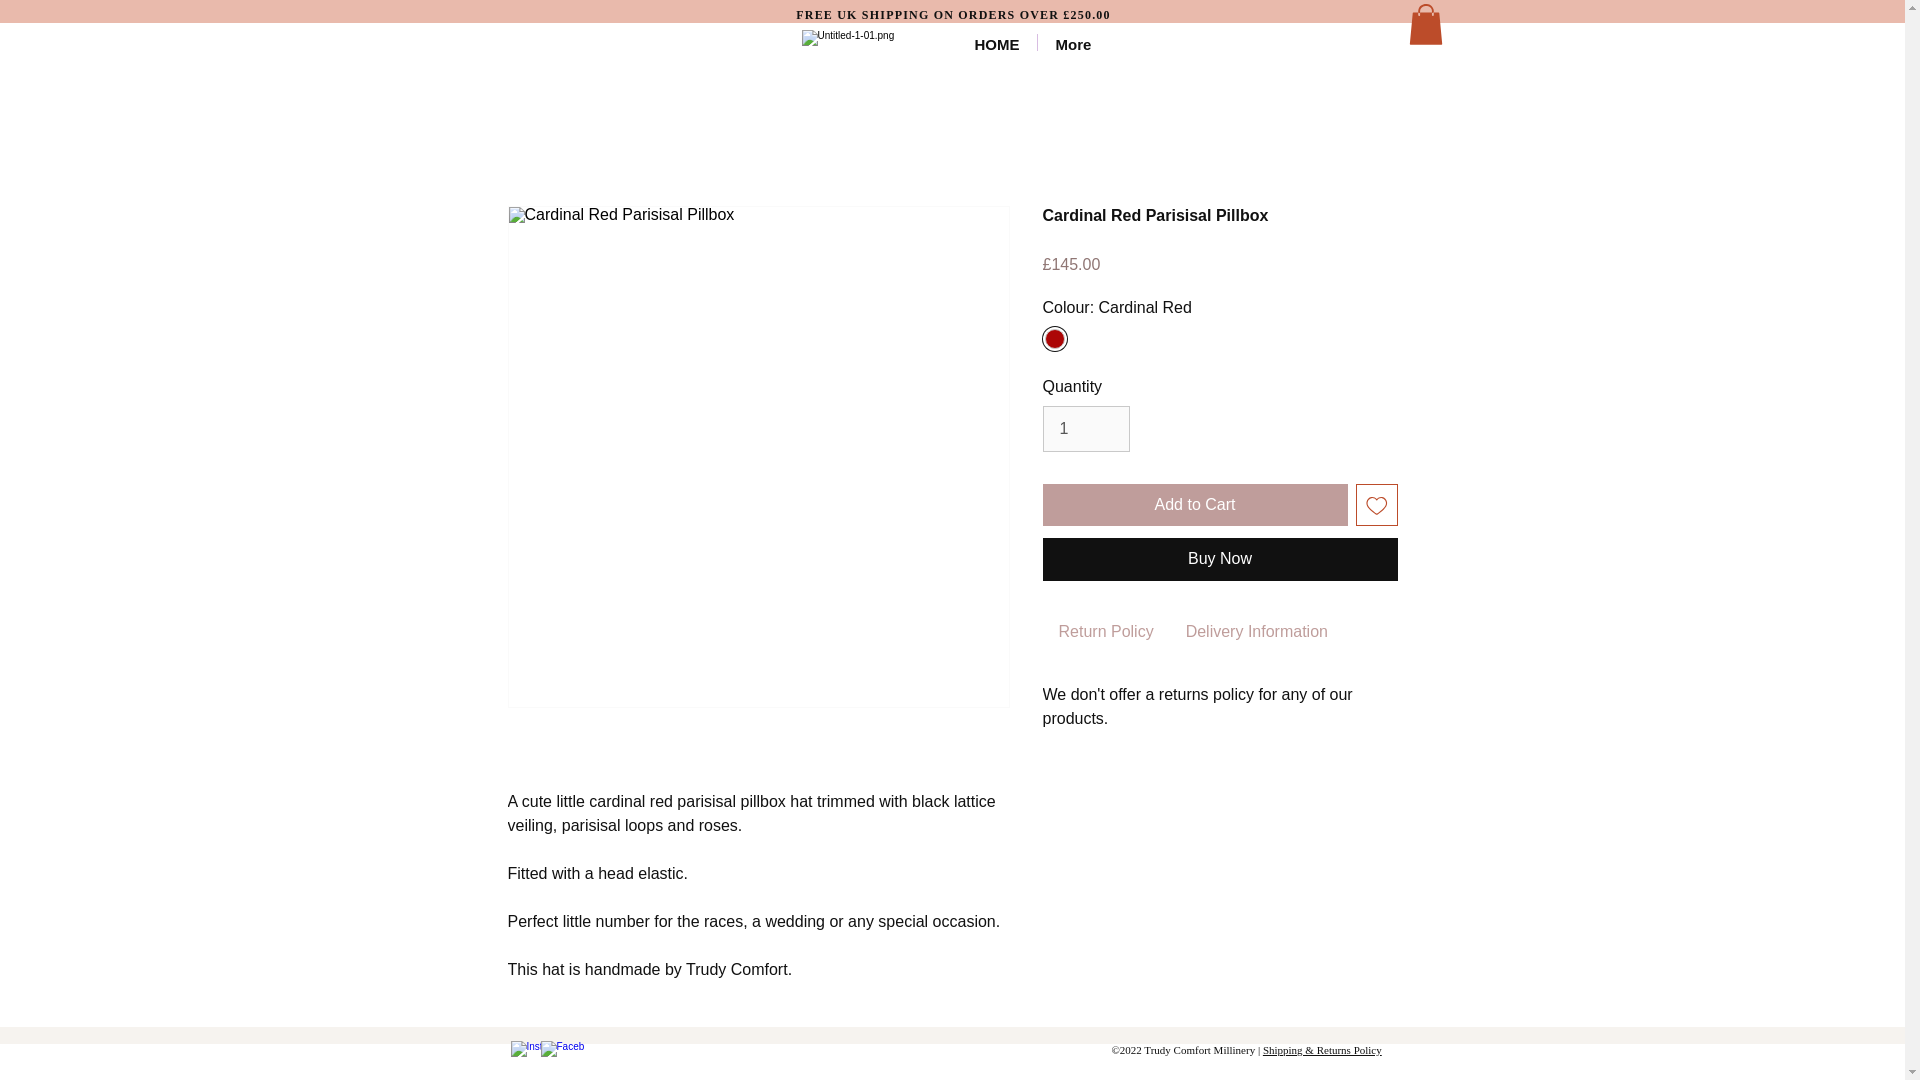 This screenshot has width=1920, height=1080. What do you see at coordinates (1194, 504) in the screenshot?
I see `Add to Cart` at bounding box center [1194, 504].